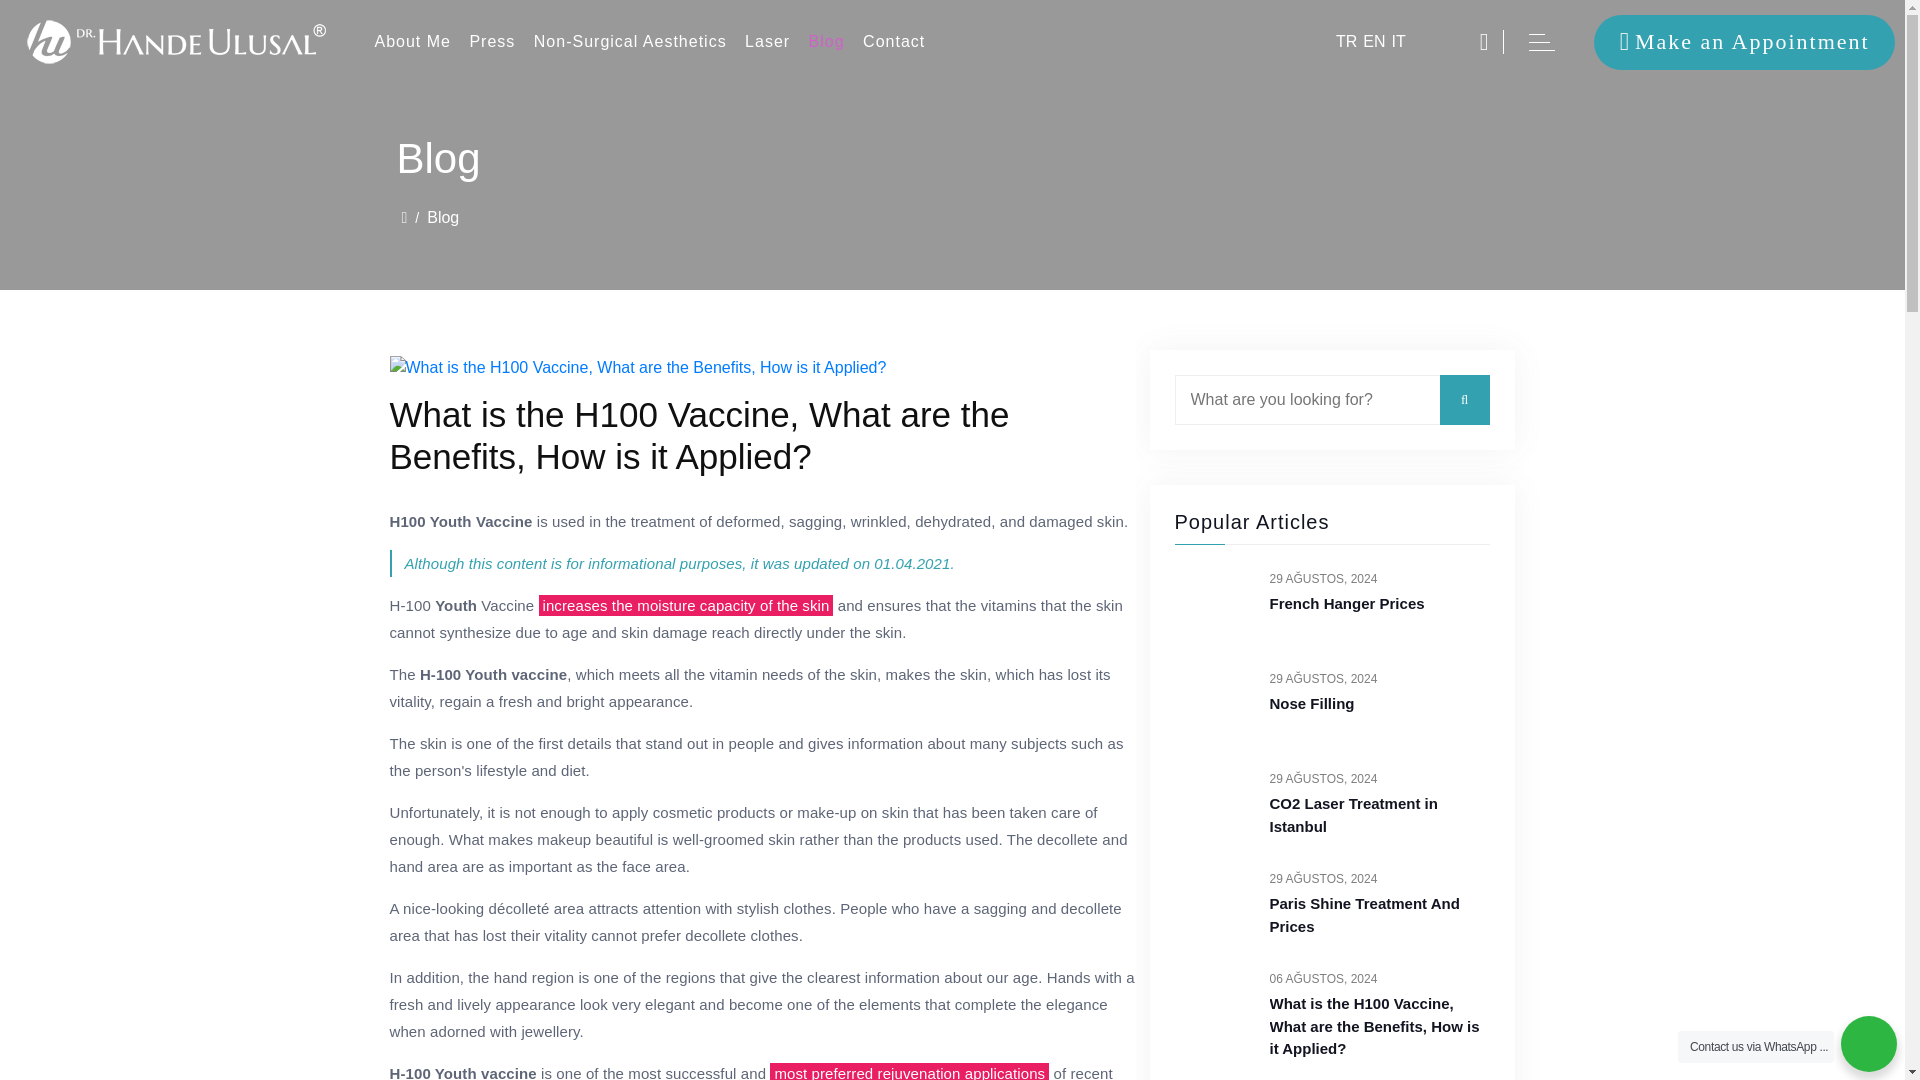 The image size is (1920, 1080). Describe the element at coordinates (413, 42) in the screenshot. I see `About Me` at that location.